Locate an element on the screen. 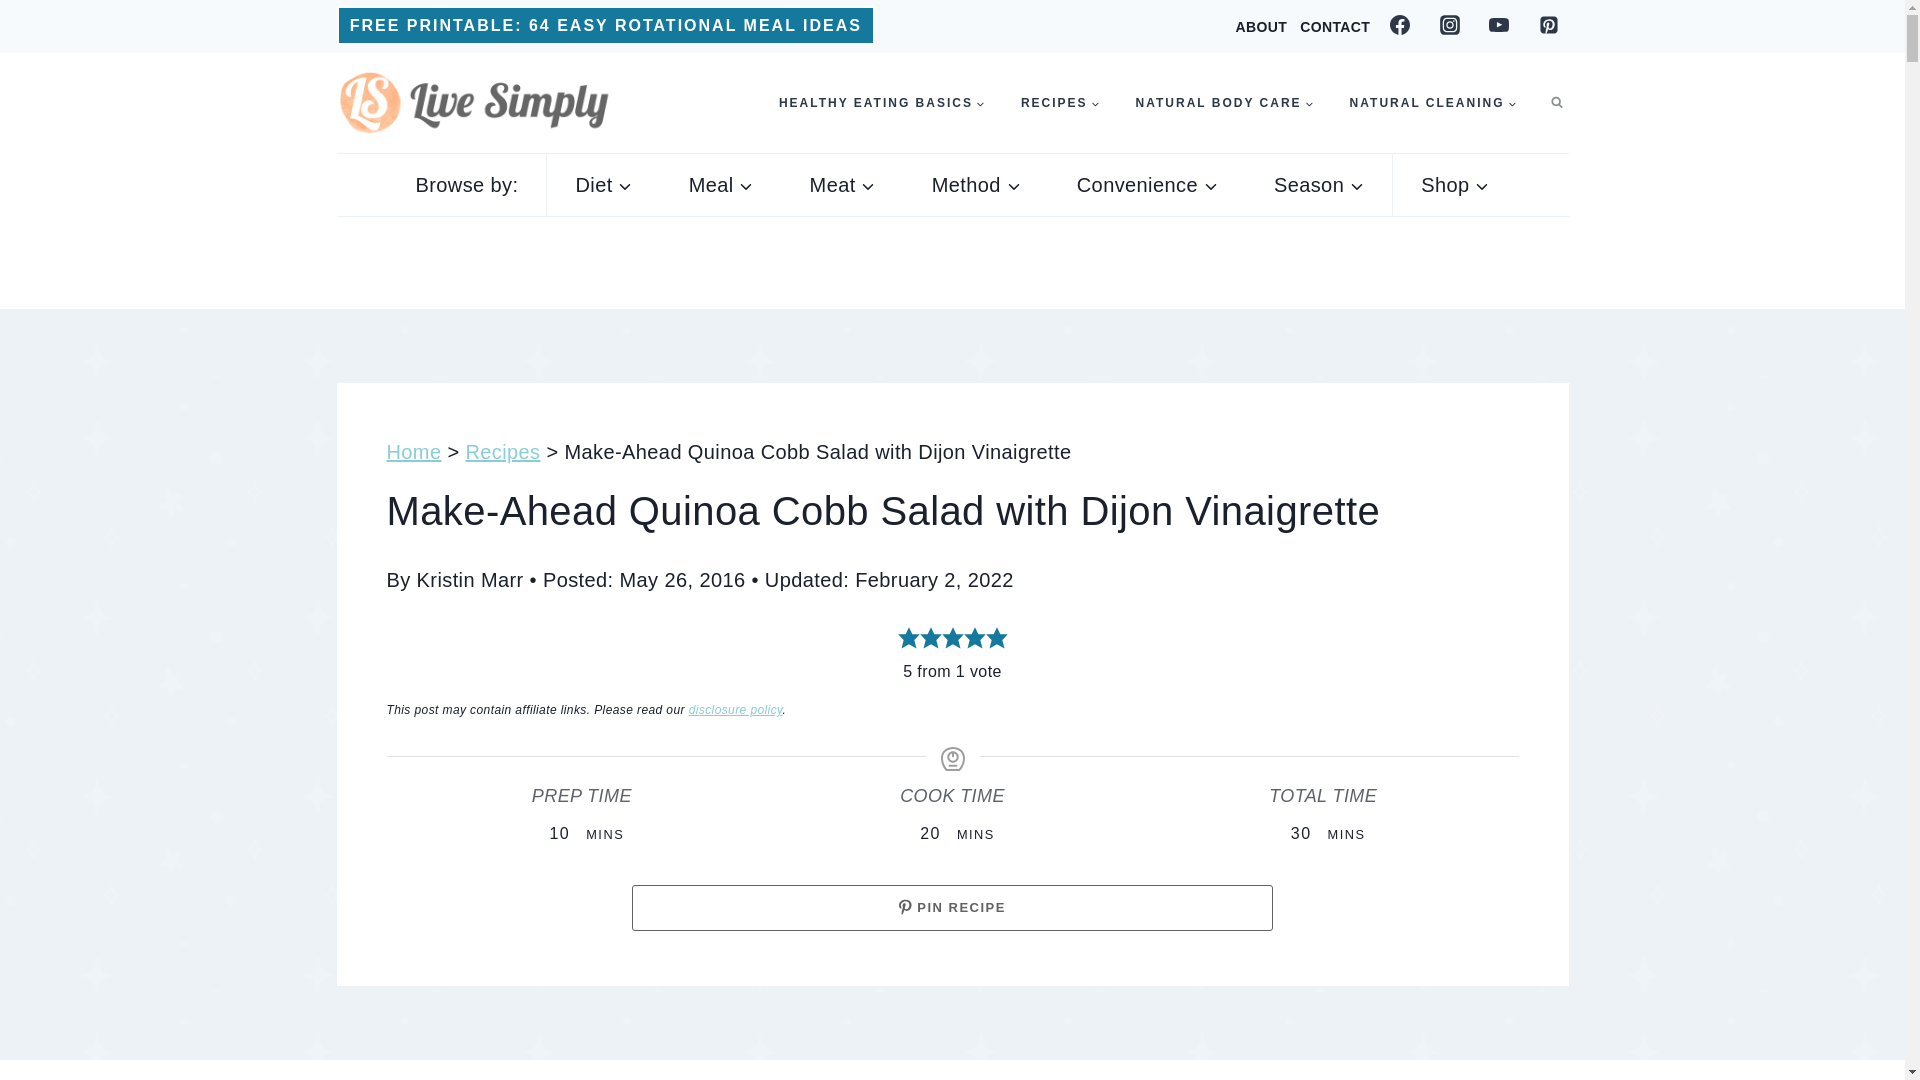 The height and width of the screenshot is (1080, 1920). CONTACT is located at coordinates (1334, 26).